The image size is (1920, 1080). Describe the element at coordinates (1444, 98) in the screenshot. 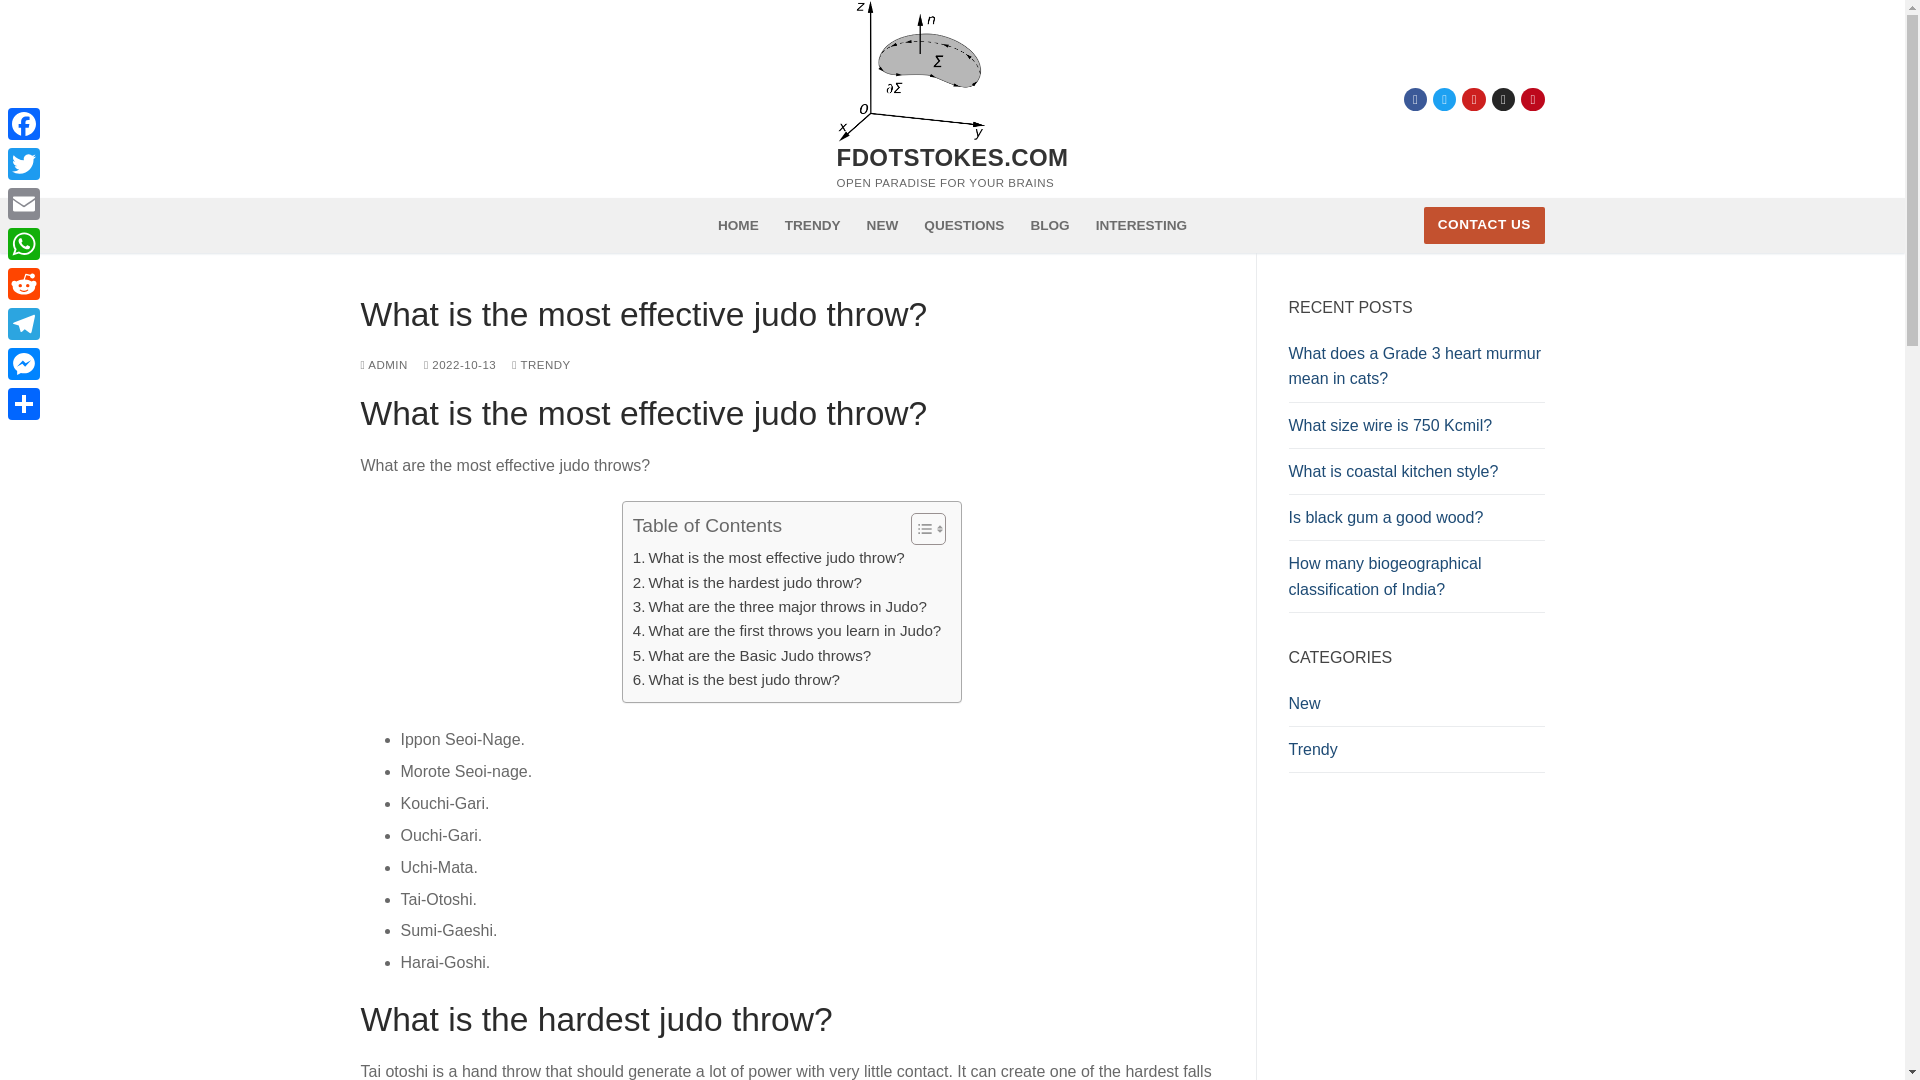

I see `Twitter` at that location.